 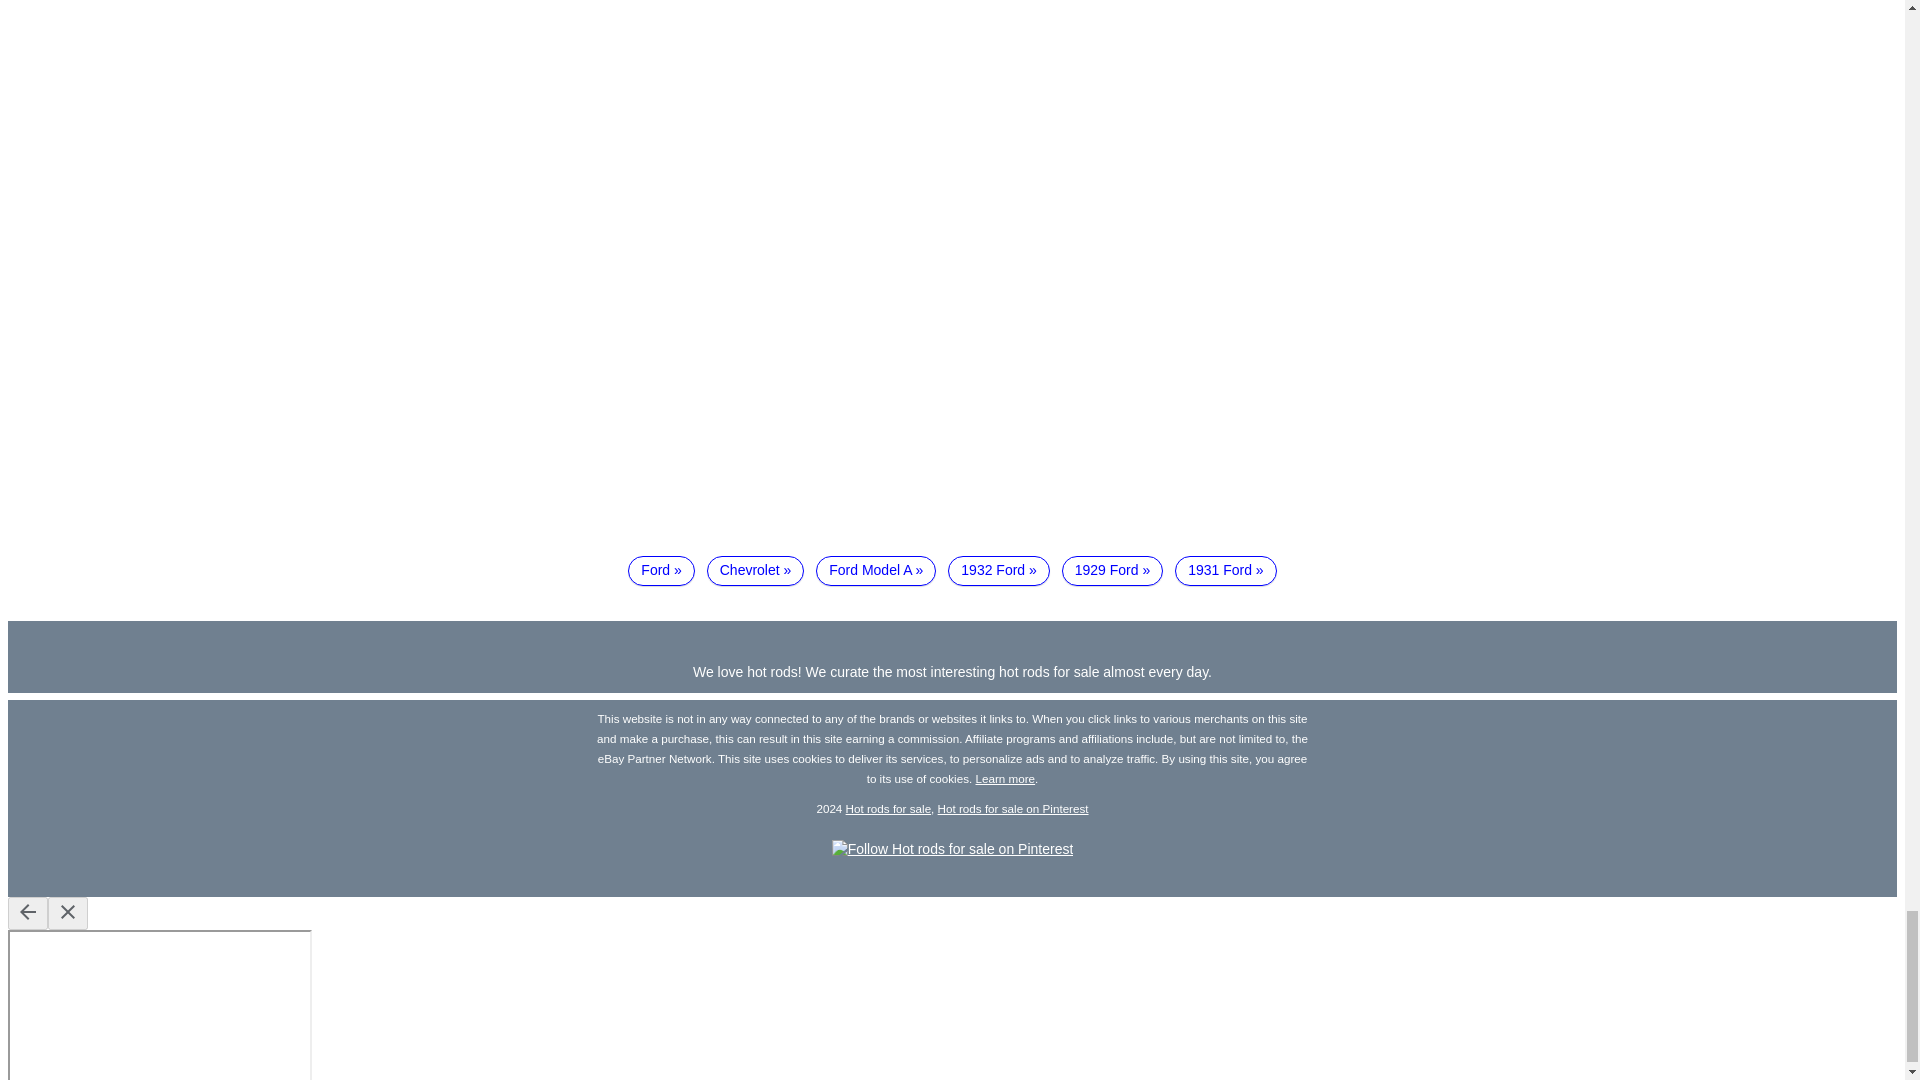 I want to click on Ford Model A, so click(x=876, y=571).